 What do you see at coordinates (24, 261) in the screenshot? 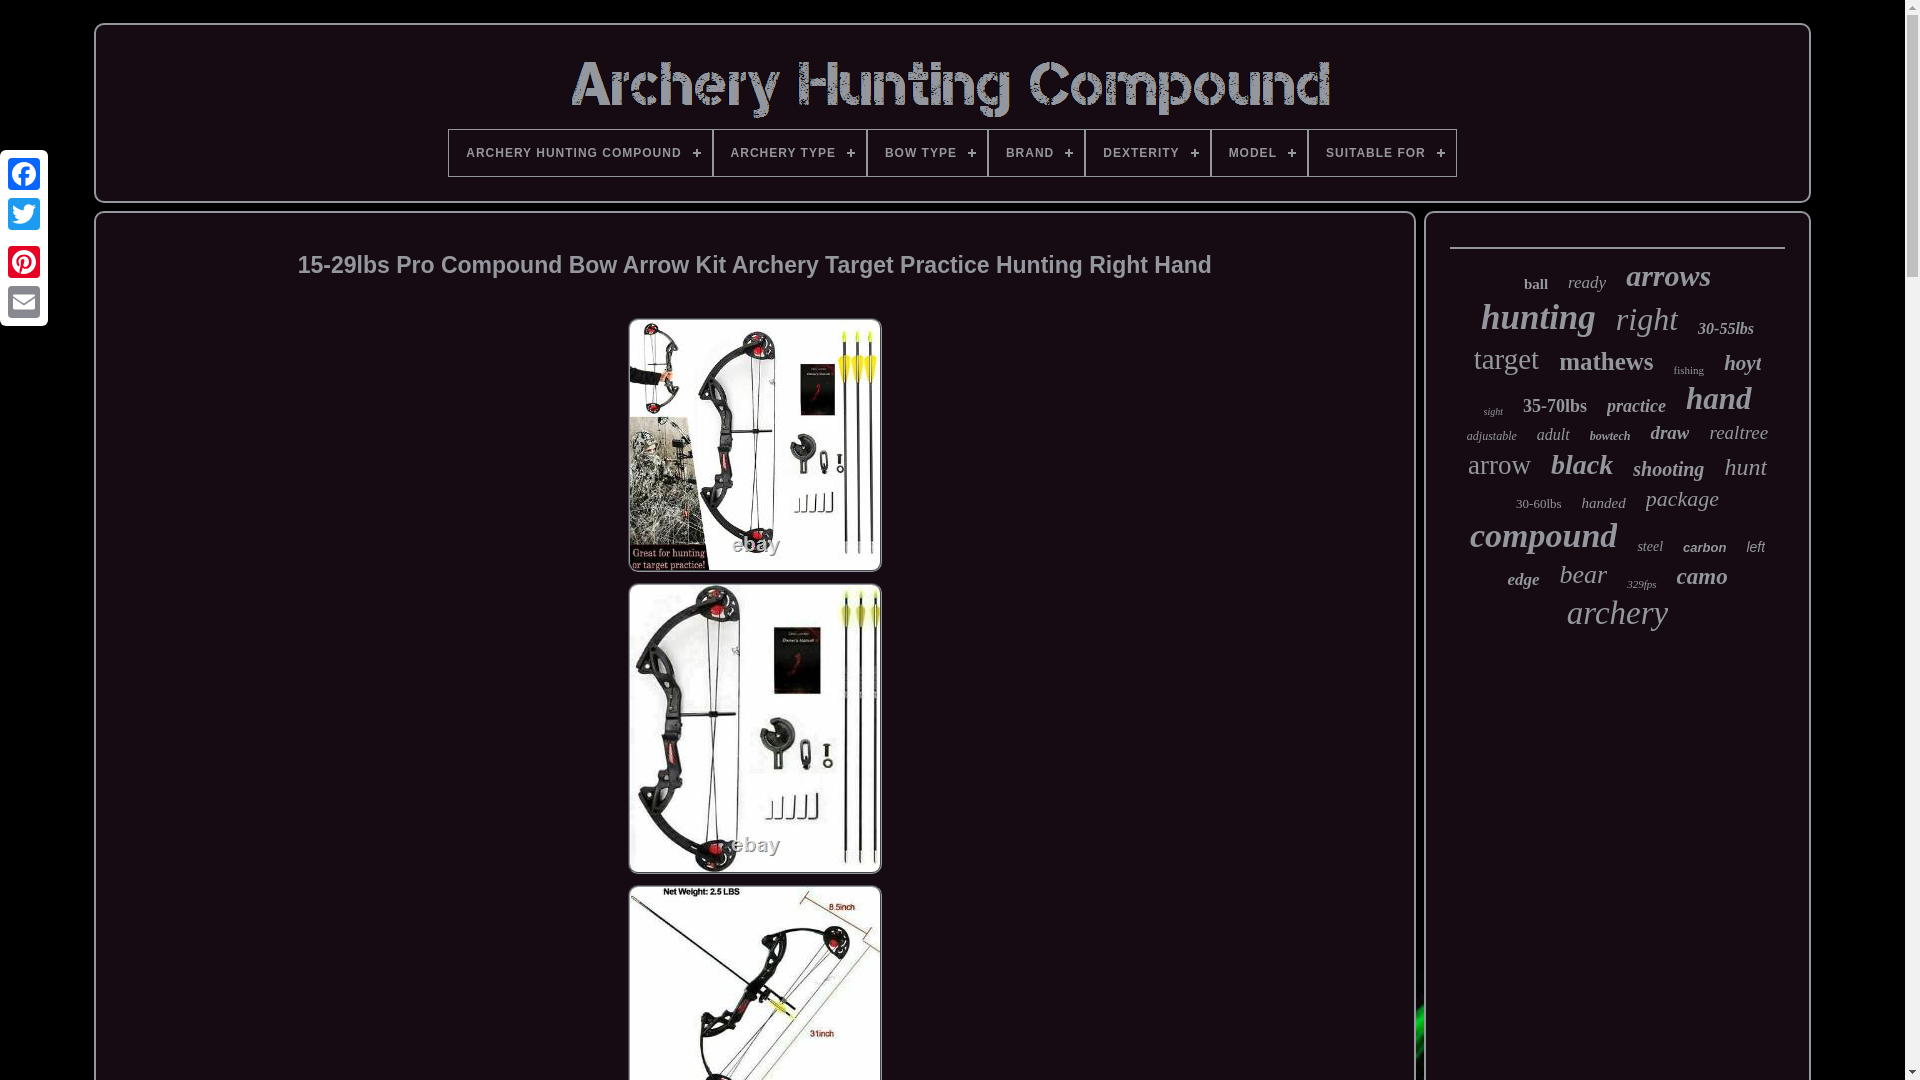
I see `Pinterest` at bounding box center [24, 261].